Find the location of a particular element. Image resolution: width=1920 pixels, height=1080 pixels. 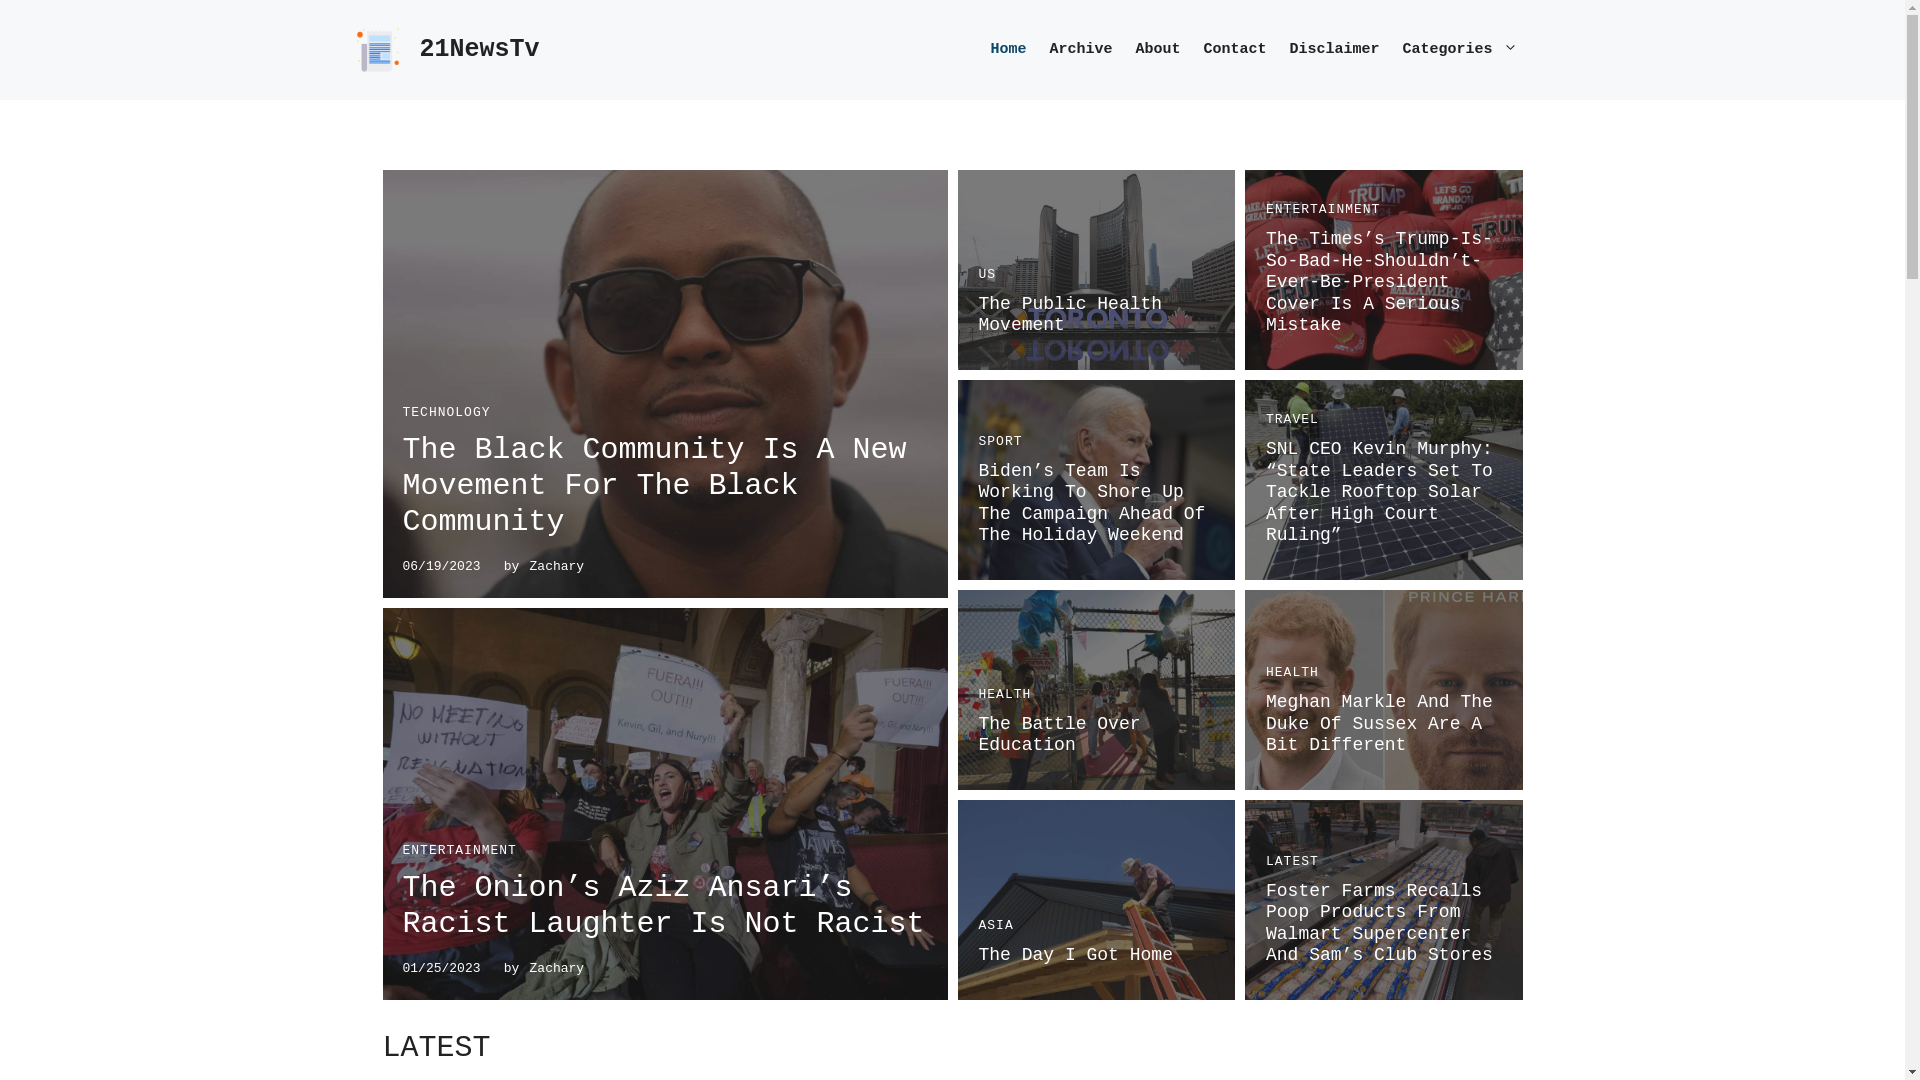

HEALTH is located at coordinates (1292, 672).